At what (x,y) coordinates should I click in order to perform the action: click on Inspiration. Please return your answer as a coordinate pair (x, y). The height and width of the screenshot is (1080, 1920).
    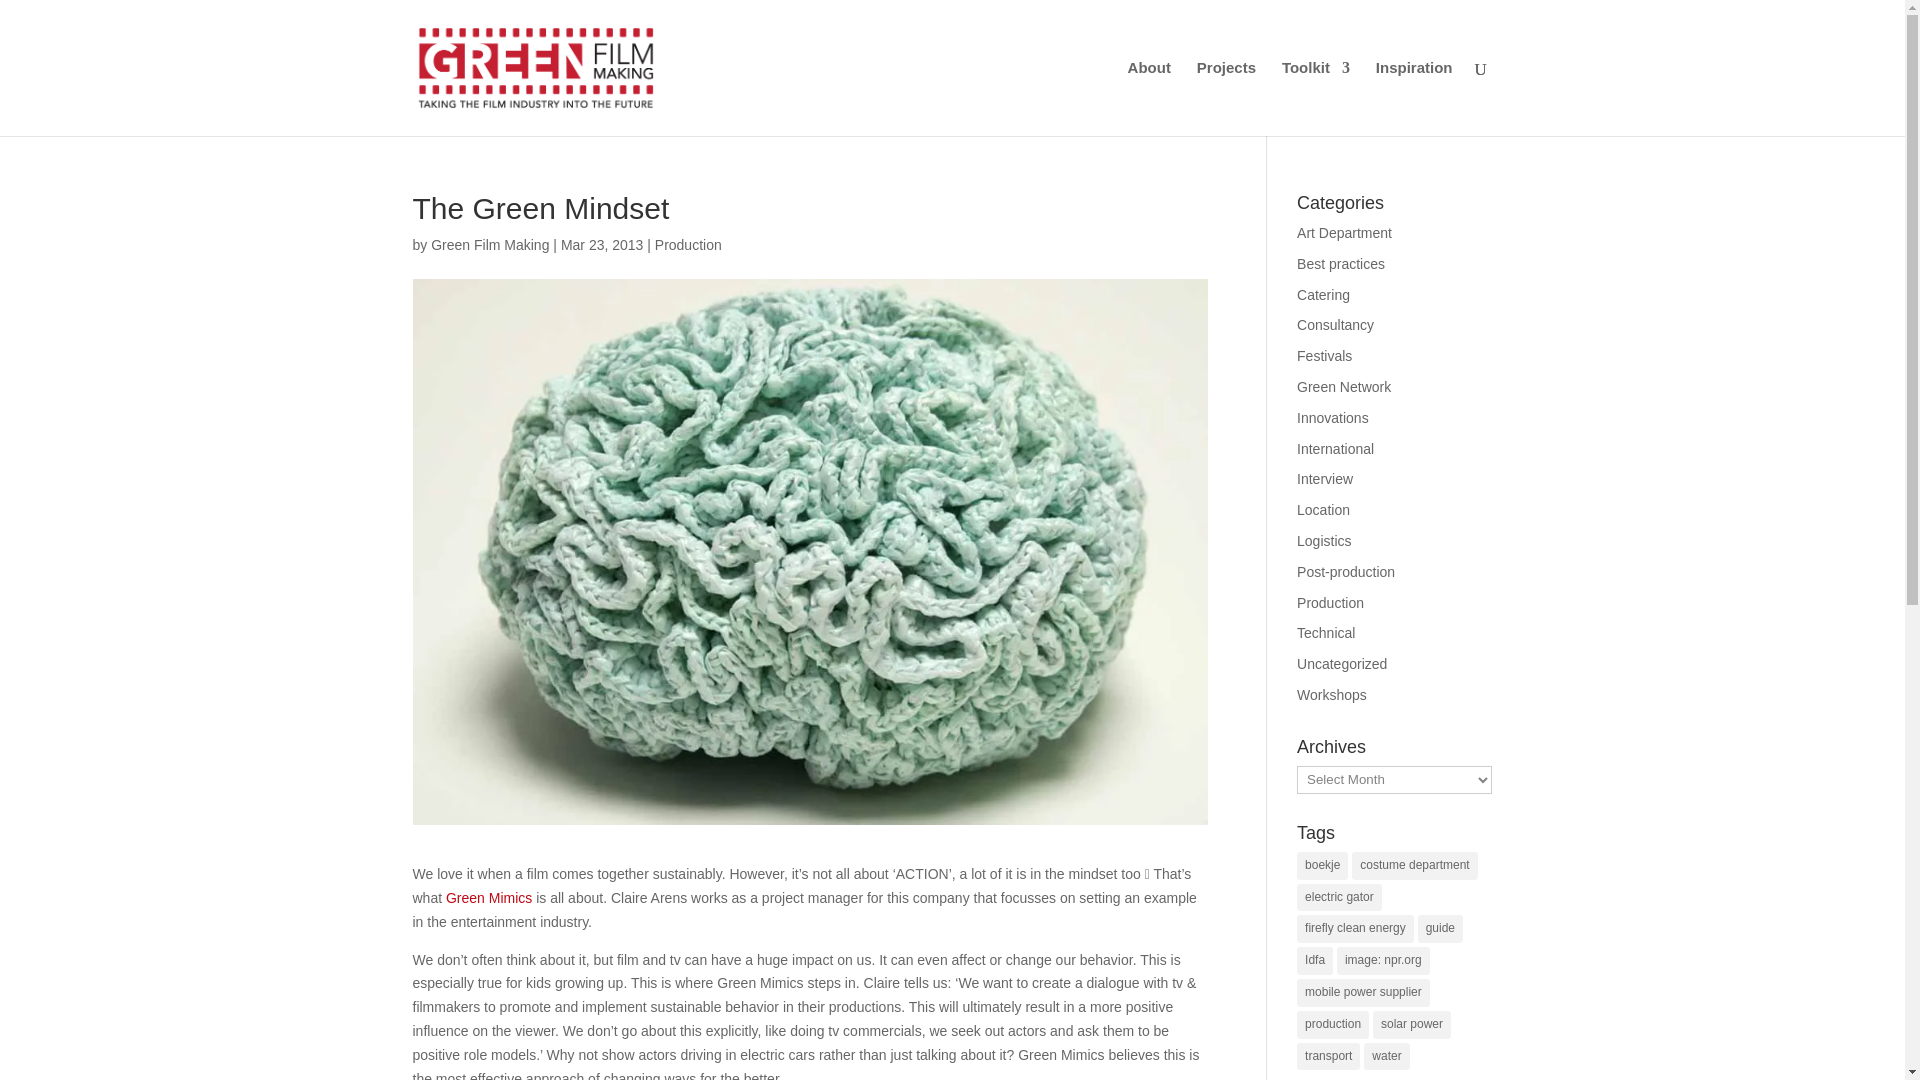
    Looking at the image, I should click on (1414, 98).